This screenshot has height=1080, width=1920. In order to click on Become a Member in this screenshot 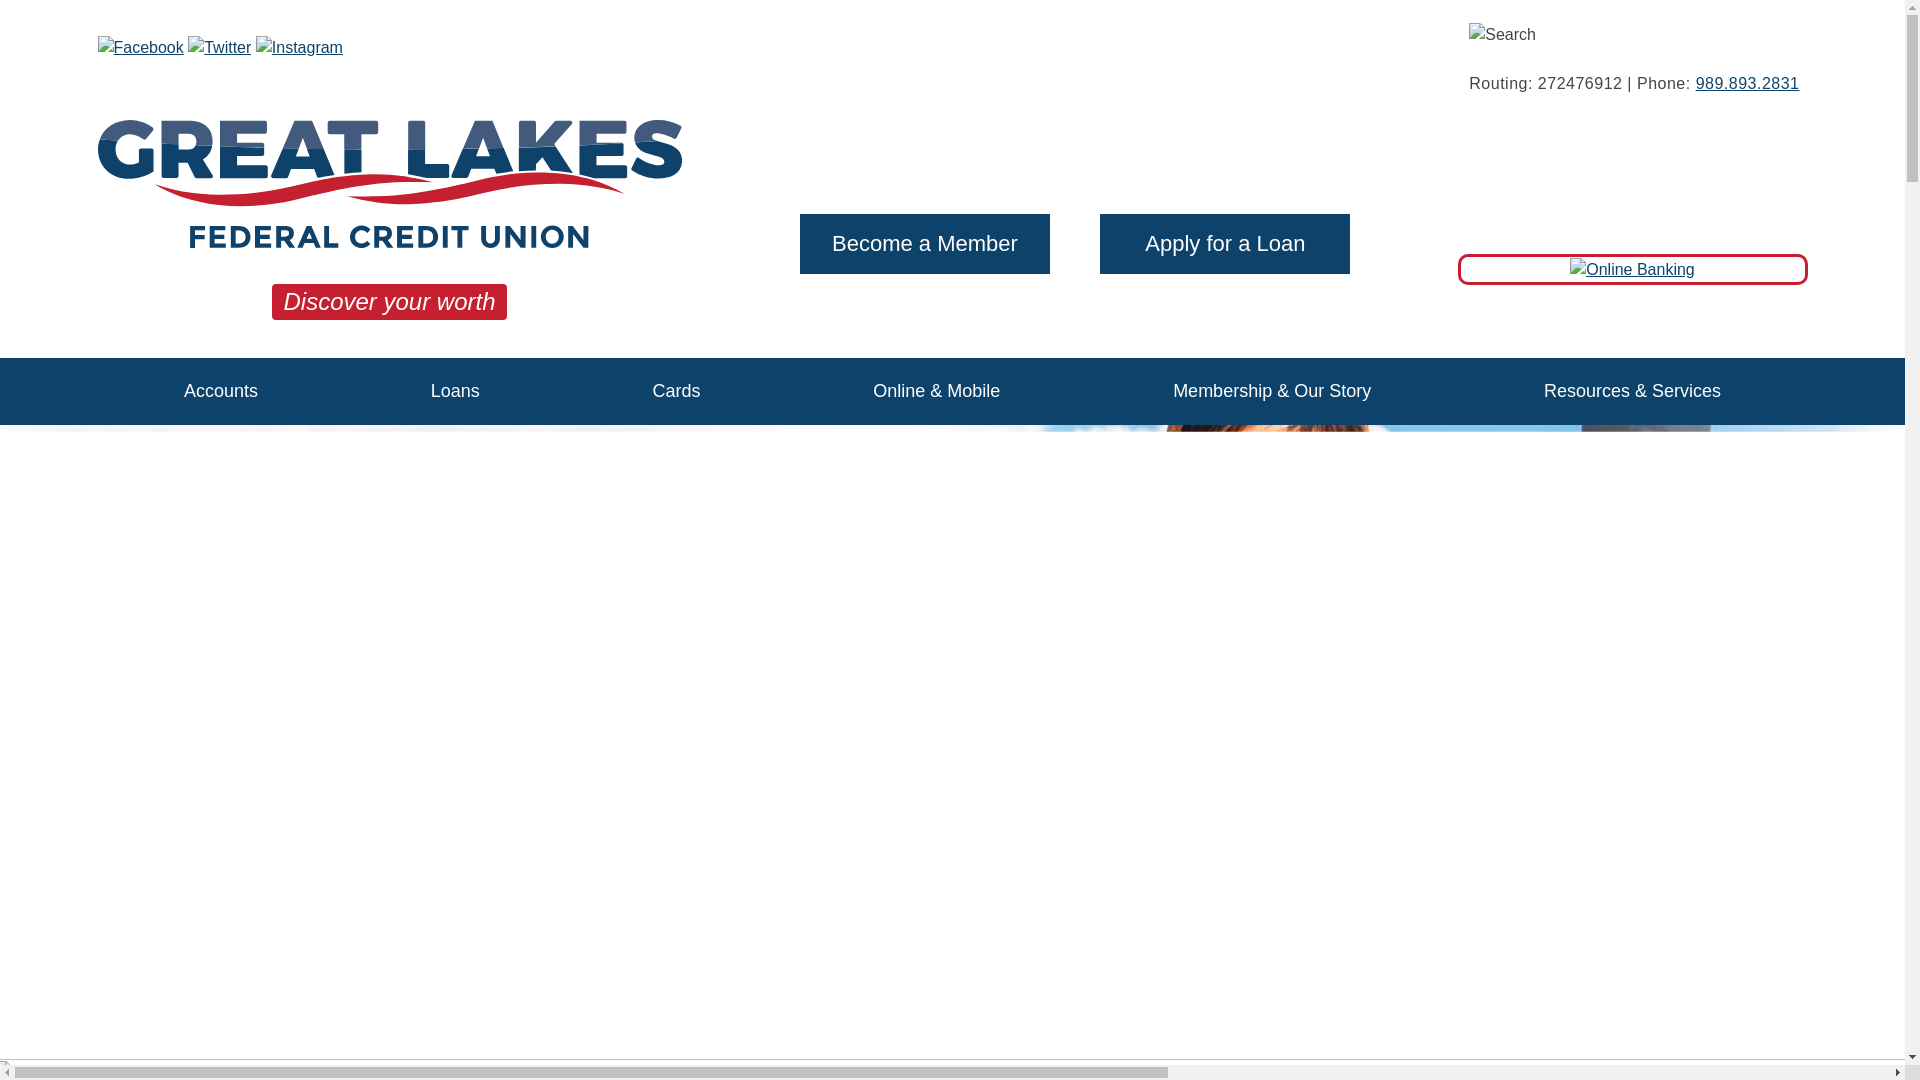, I will do `click(925, 244)`.